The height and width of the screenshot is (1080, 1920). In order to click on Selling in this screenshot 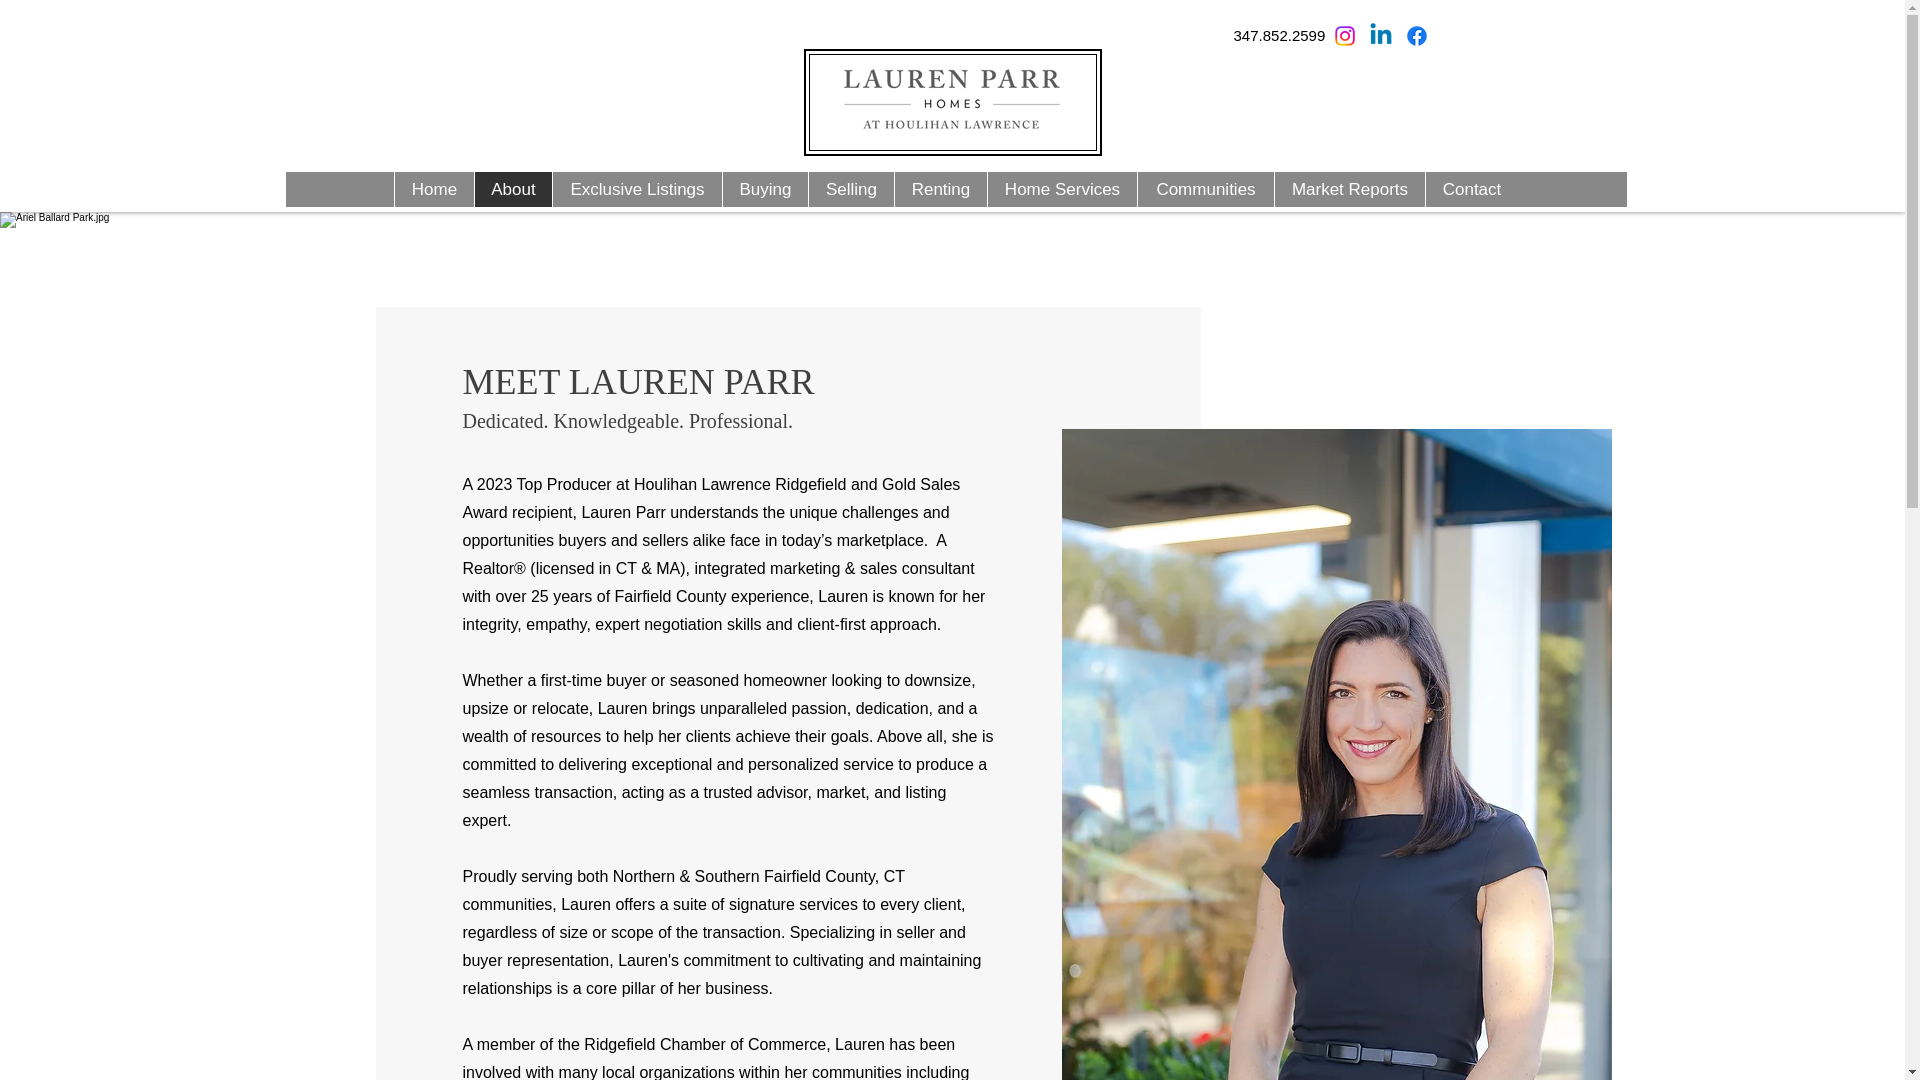, I will do `click(851, 189)`.